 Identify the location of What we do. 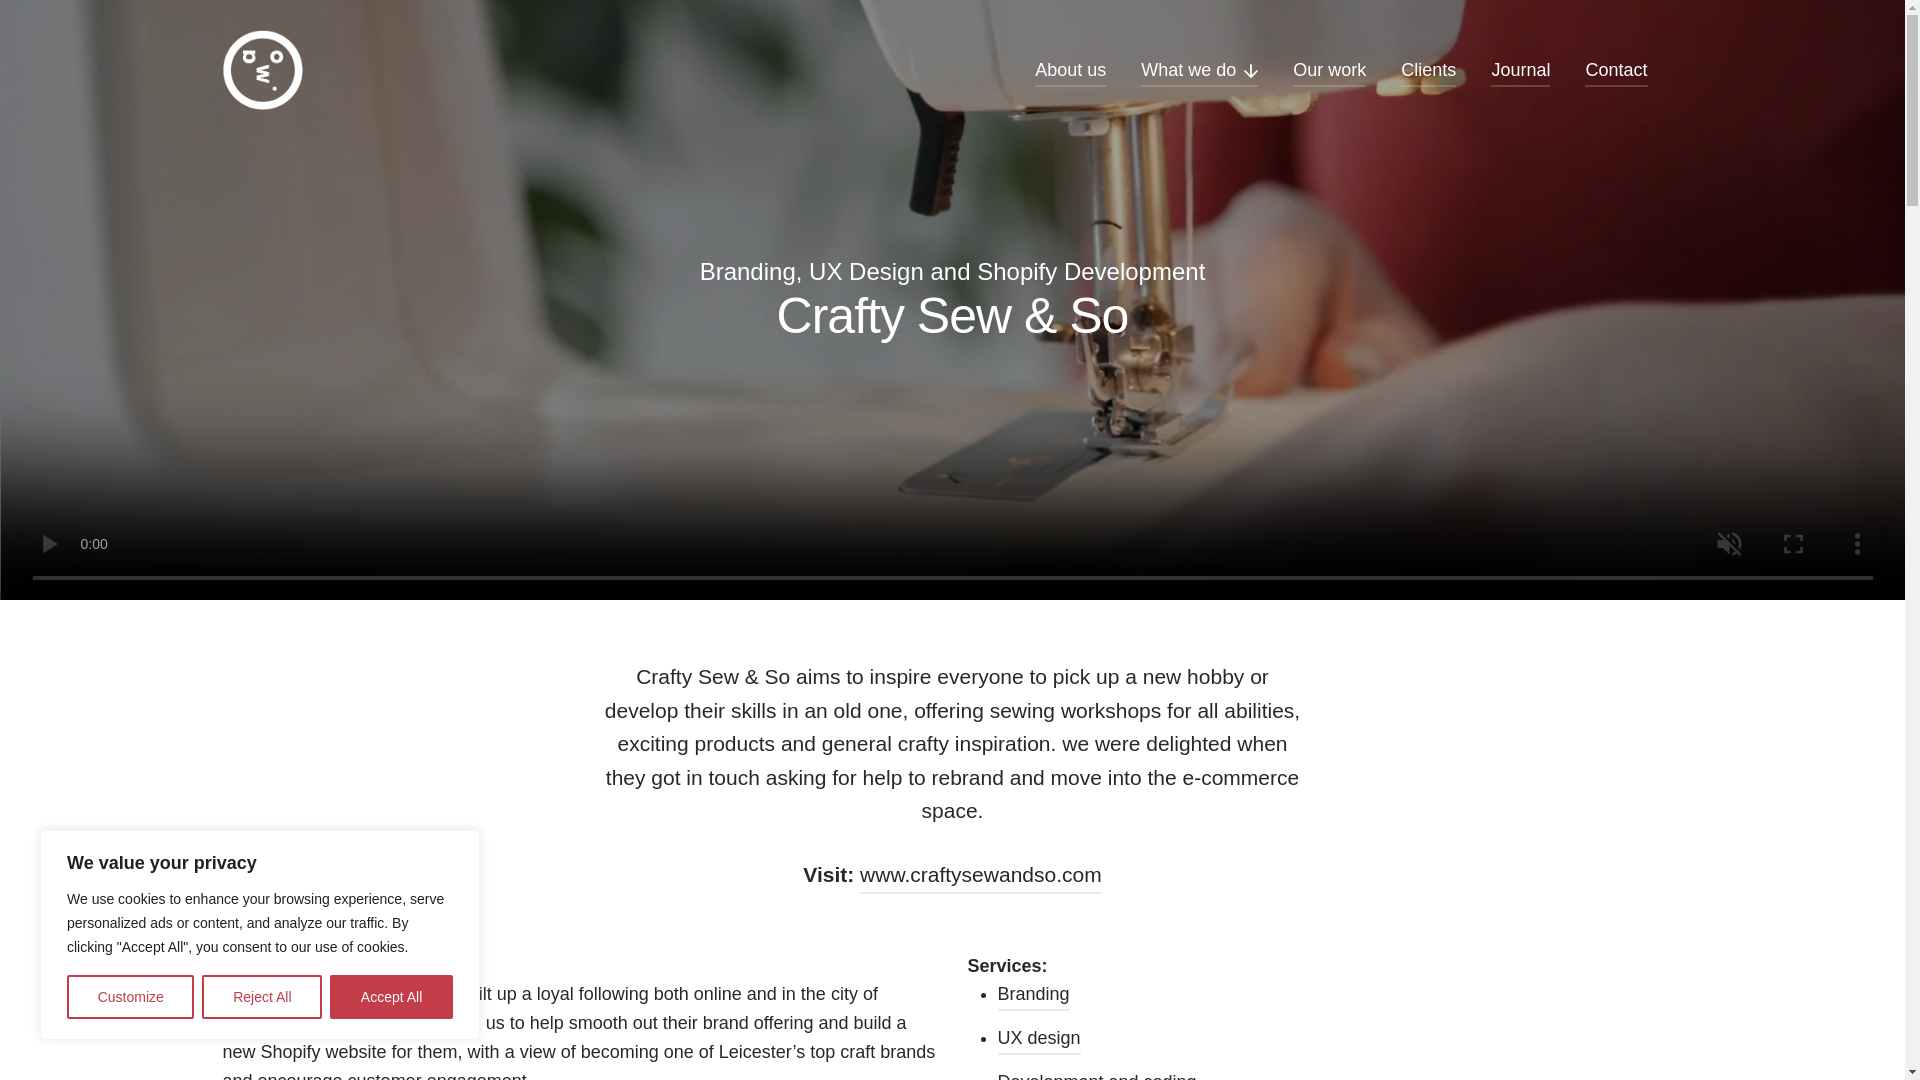
(1198, 70).